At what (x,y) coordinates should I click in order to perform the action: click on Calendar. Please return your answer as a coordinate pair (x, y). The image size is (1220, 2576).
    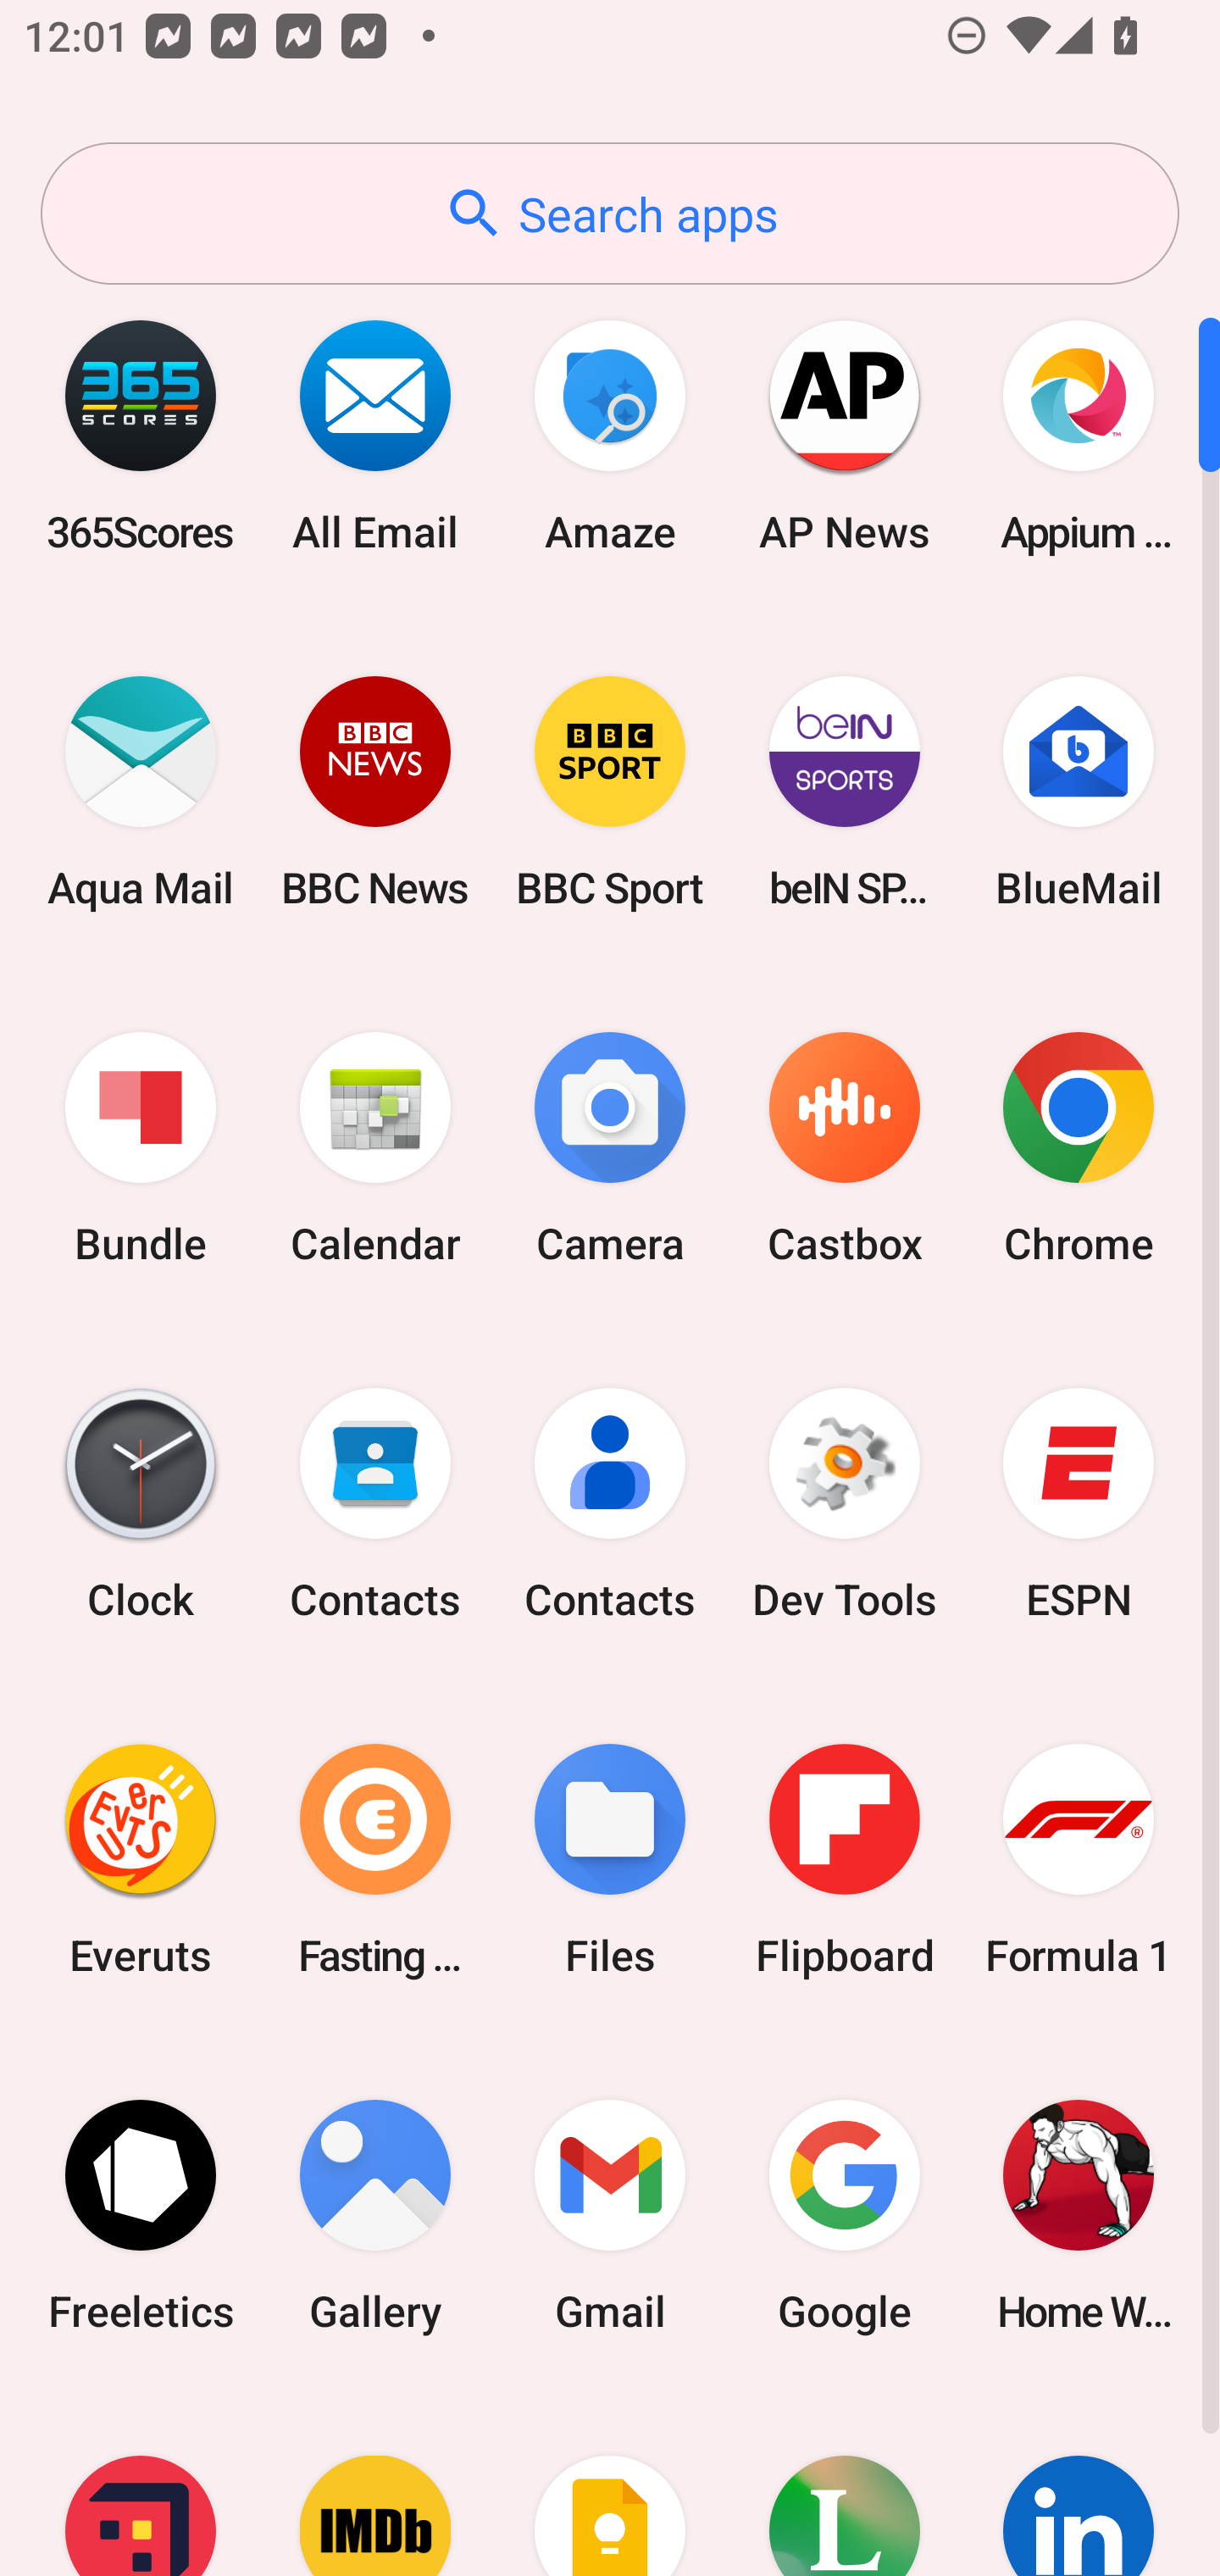
    Looking at the image, I should click on (375, 1149).